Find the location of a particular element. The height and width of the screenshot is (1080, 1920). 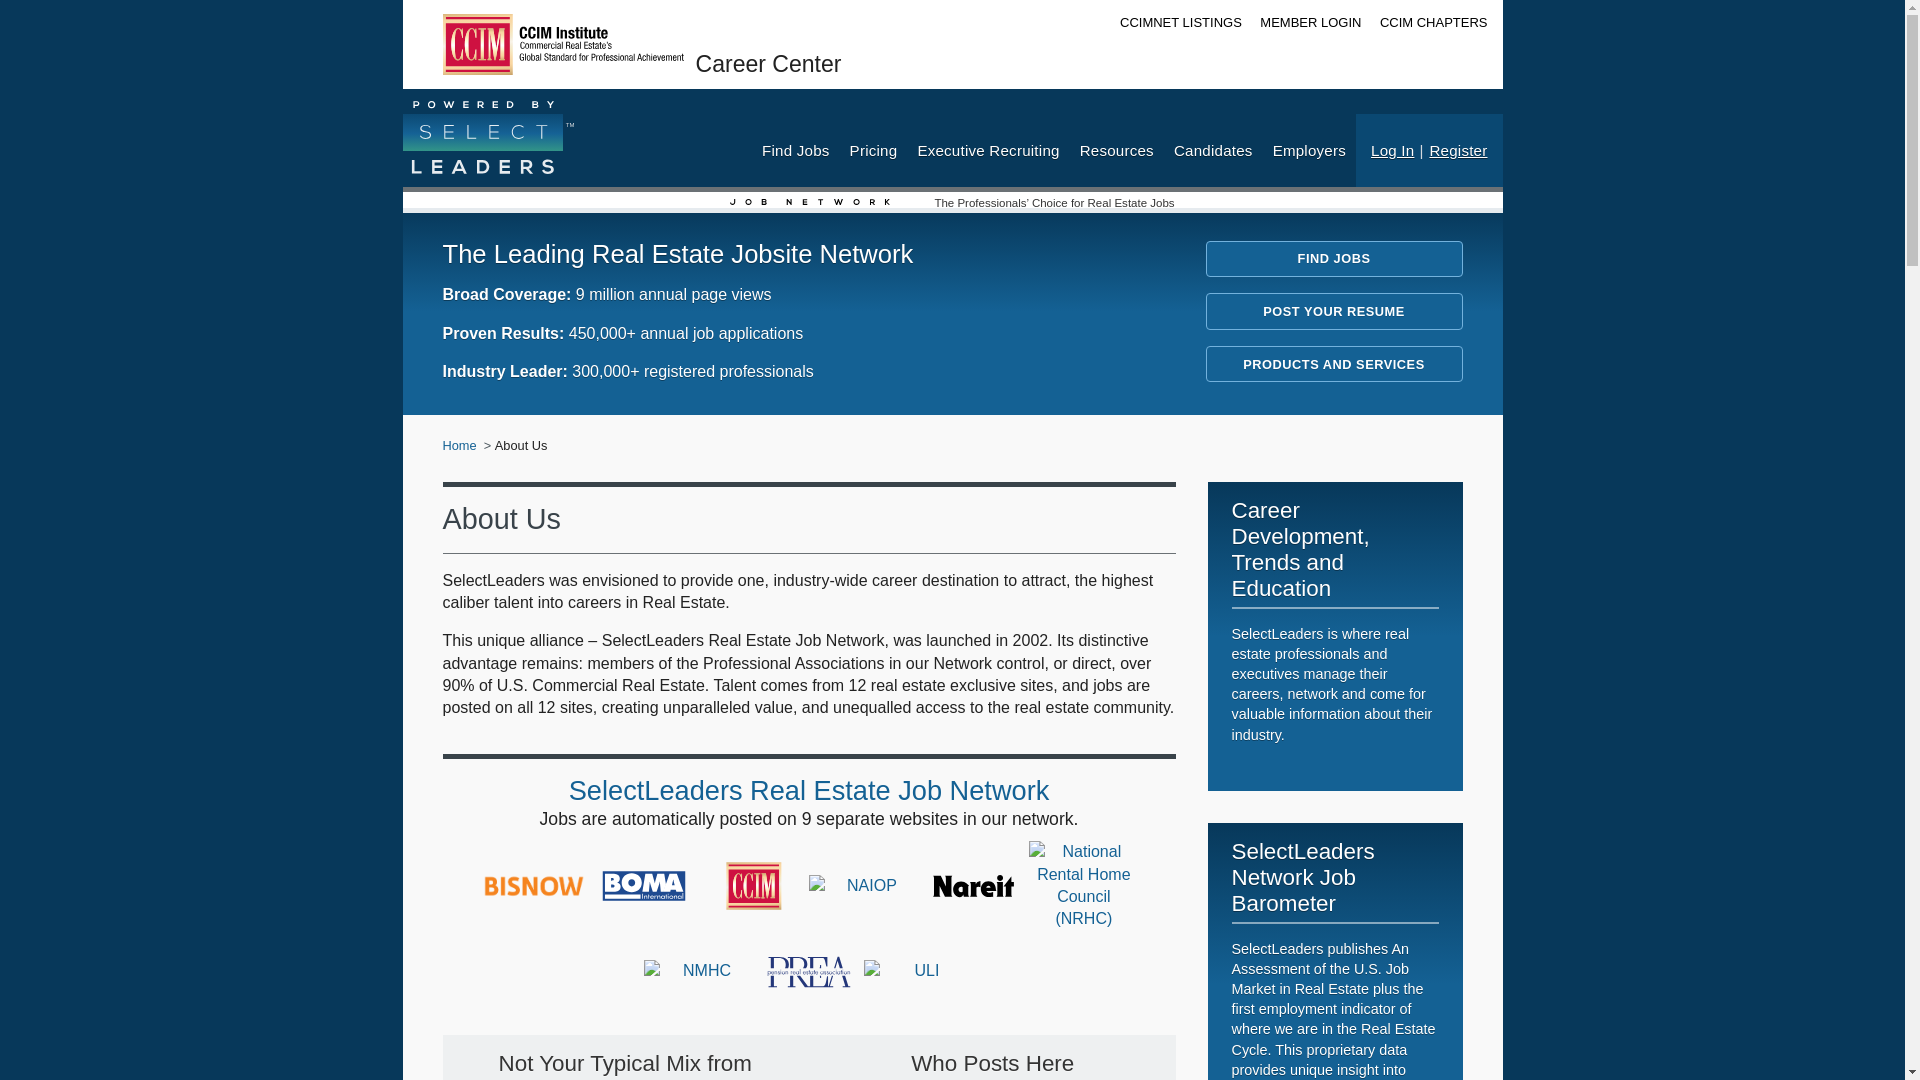

FIND JOBS is located at coordinates (1334, 258).